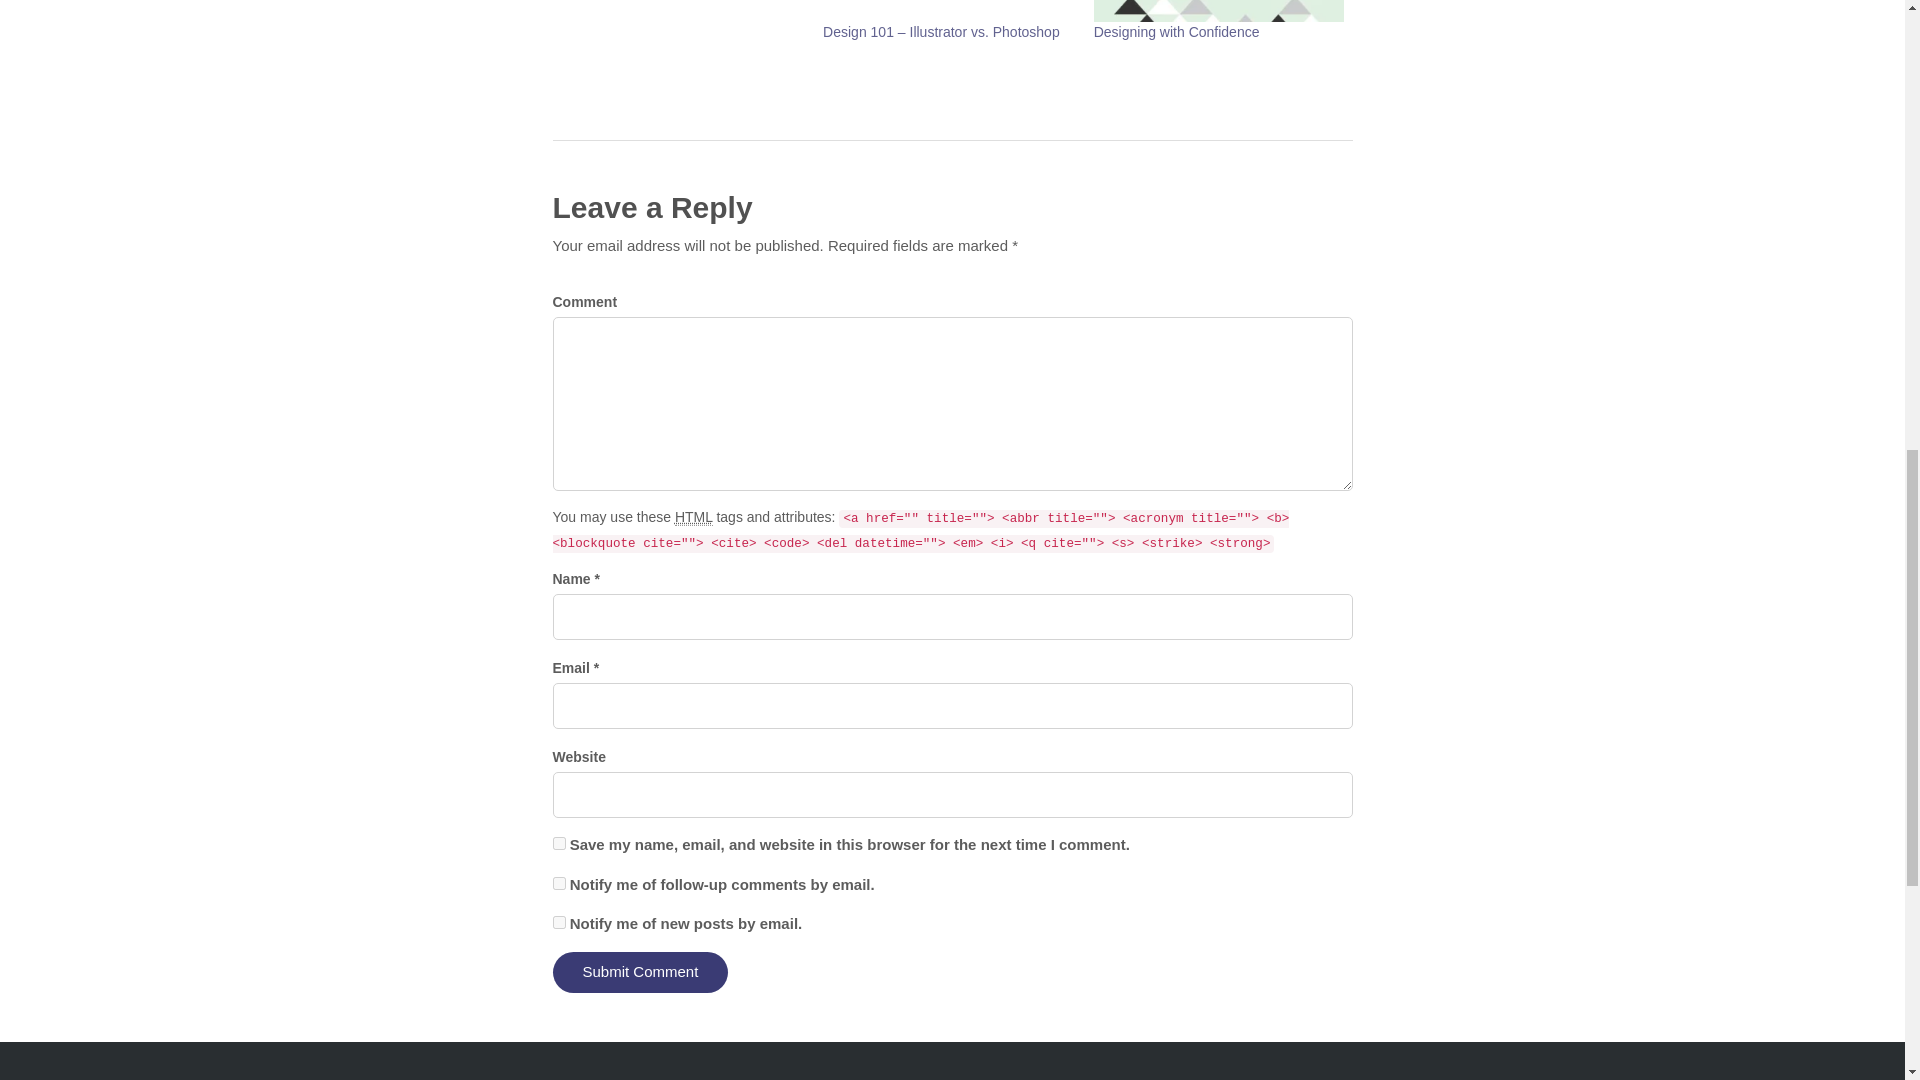 Image resolution: width=1920 pixels, height=1080 pixels. What do you see at coordinates (1220, 10) in the screenshot?
I see `Designing with Confidence` at bounding box center [1220, 10].